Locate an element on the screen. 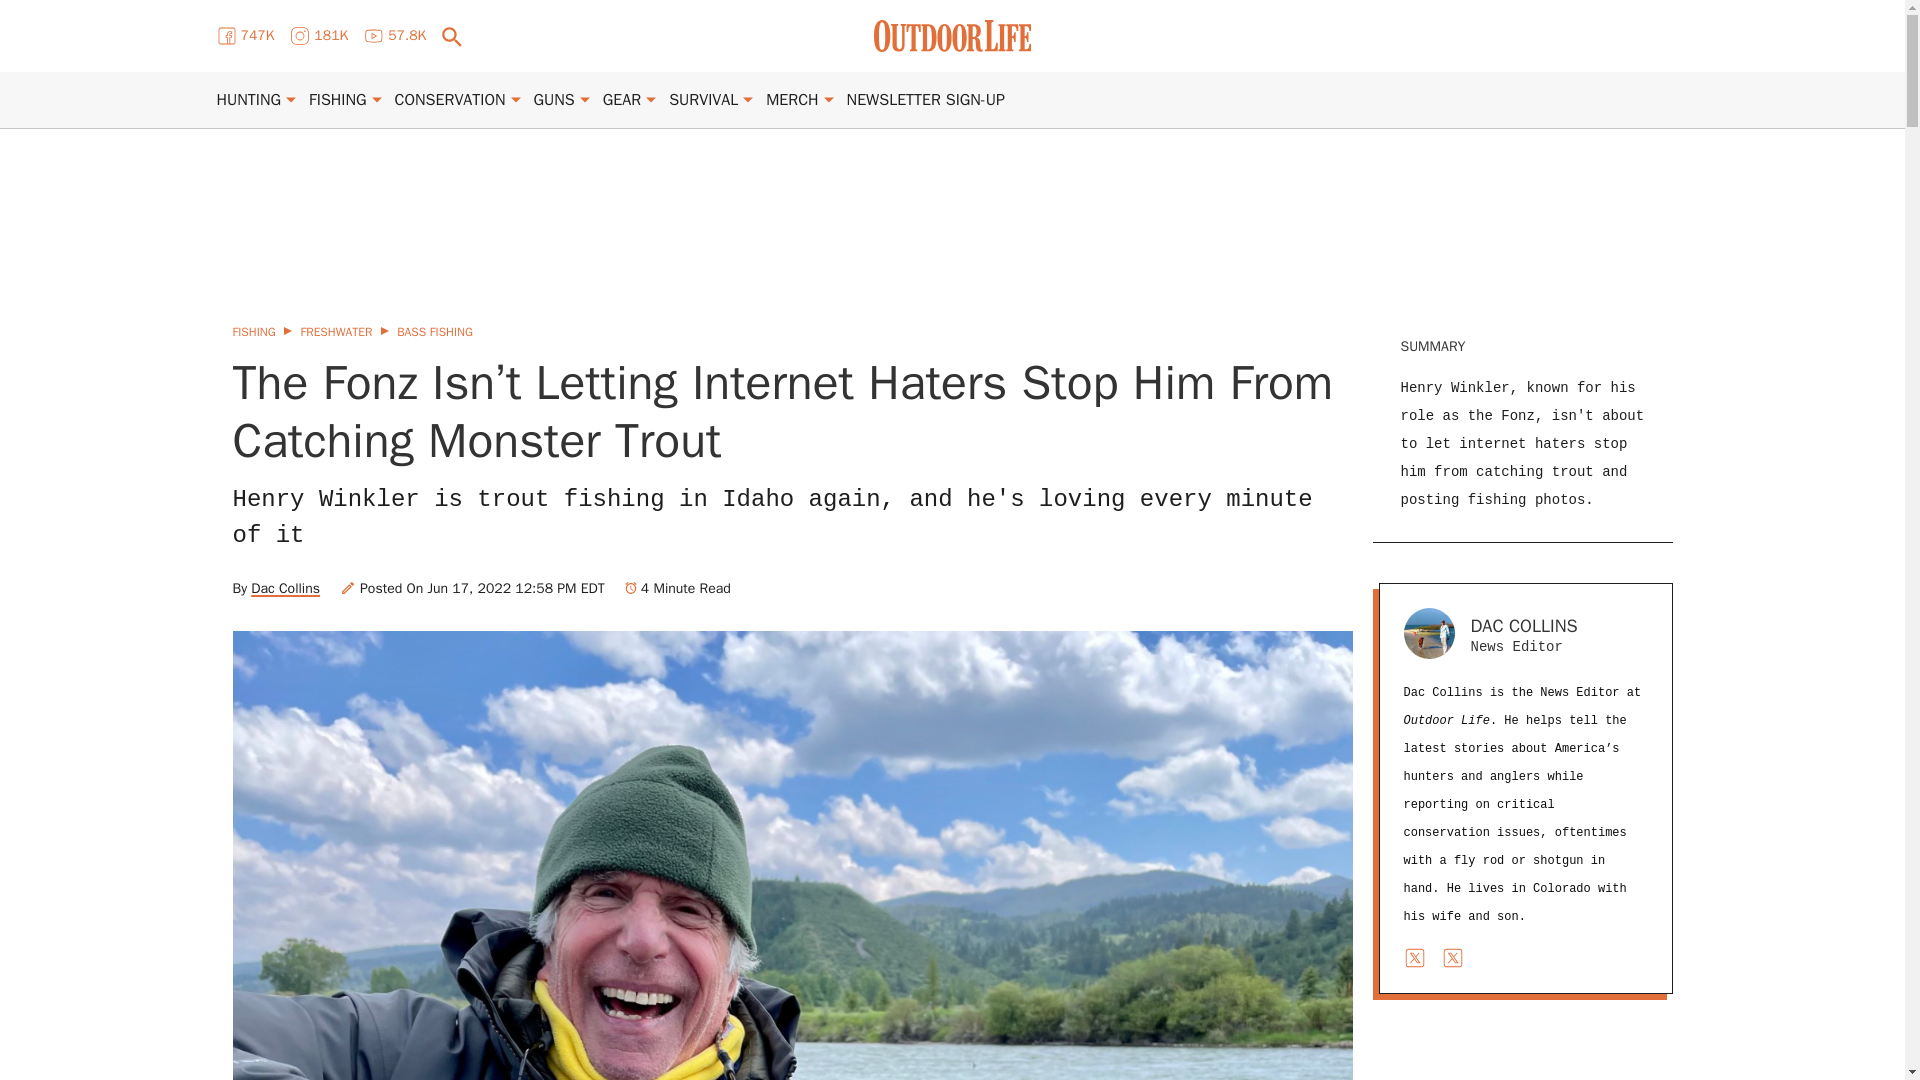 This screenshot has height=1080, width=1920. Newsletter Sign-up is located at coordinates (925, 100).